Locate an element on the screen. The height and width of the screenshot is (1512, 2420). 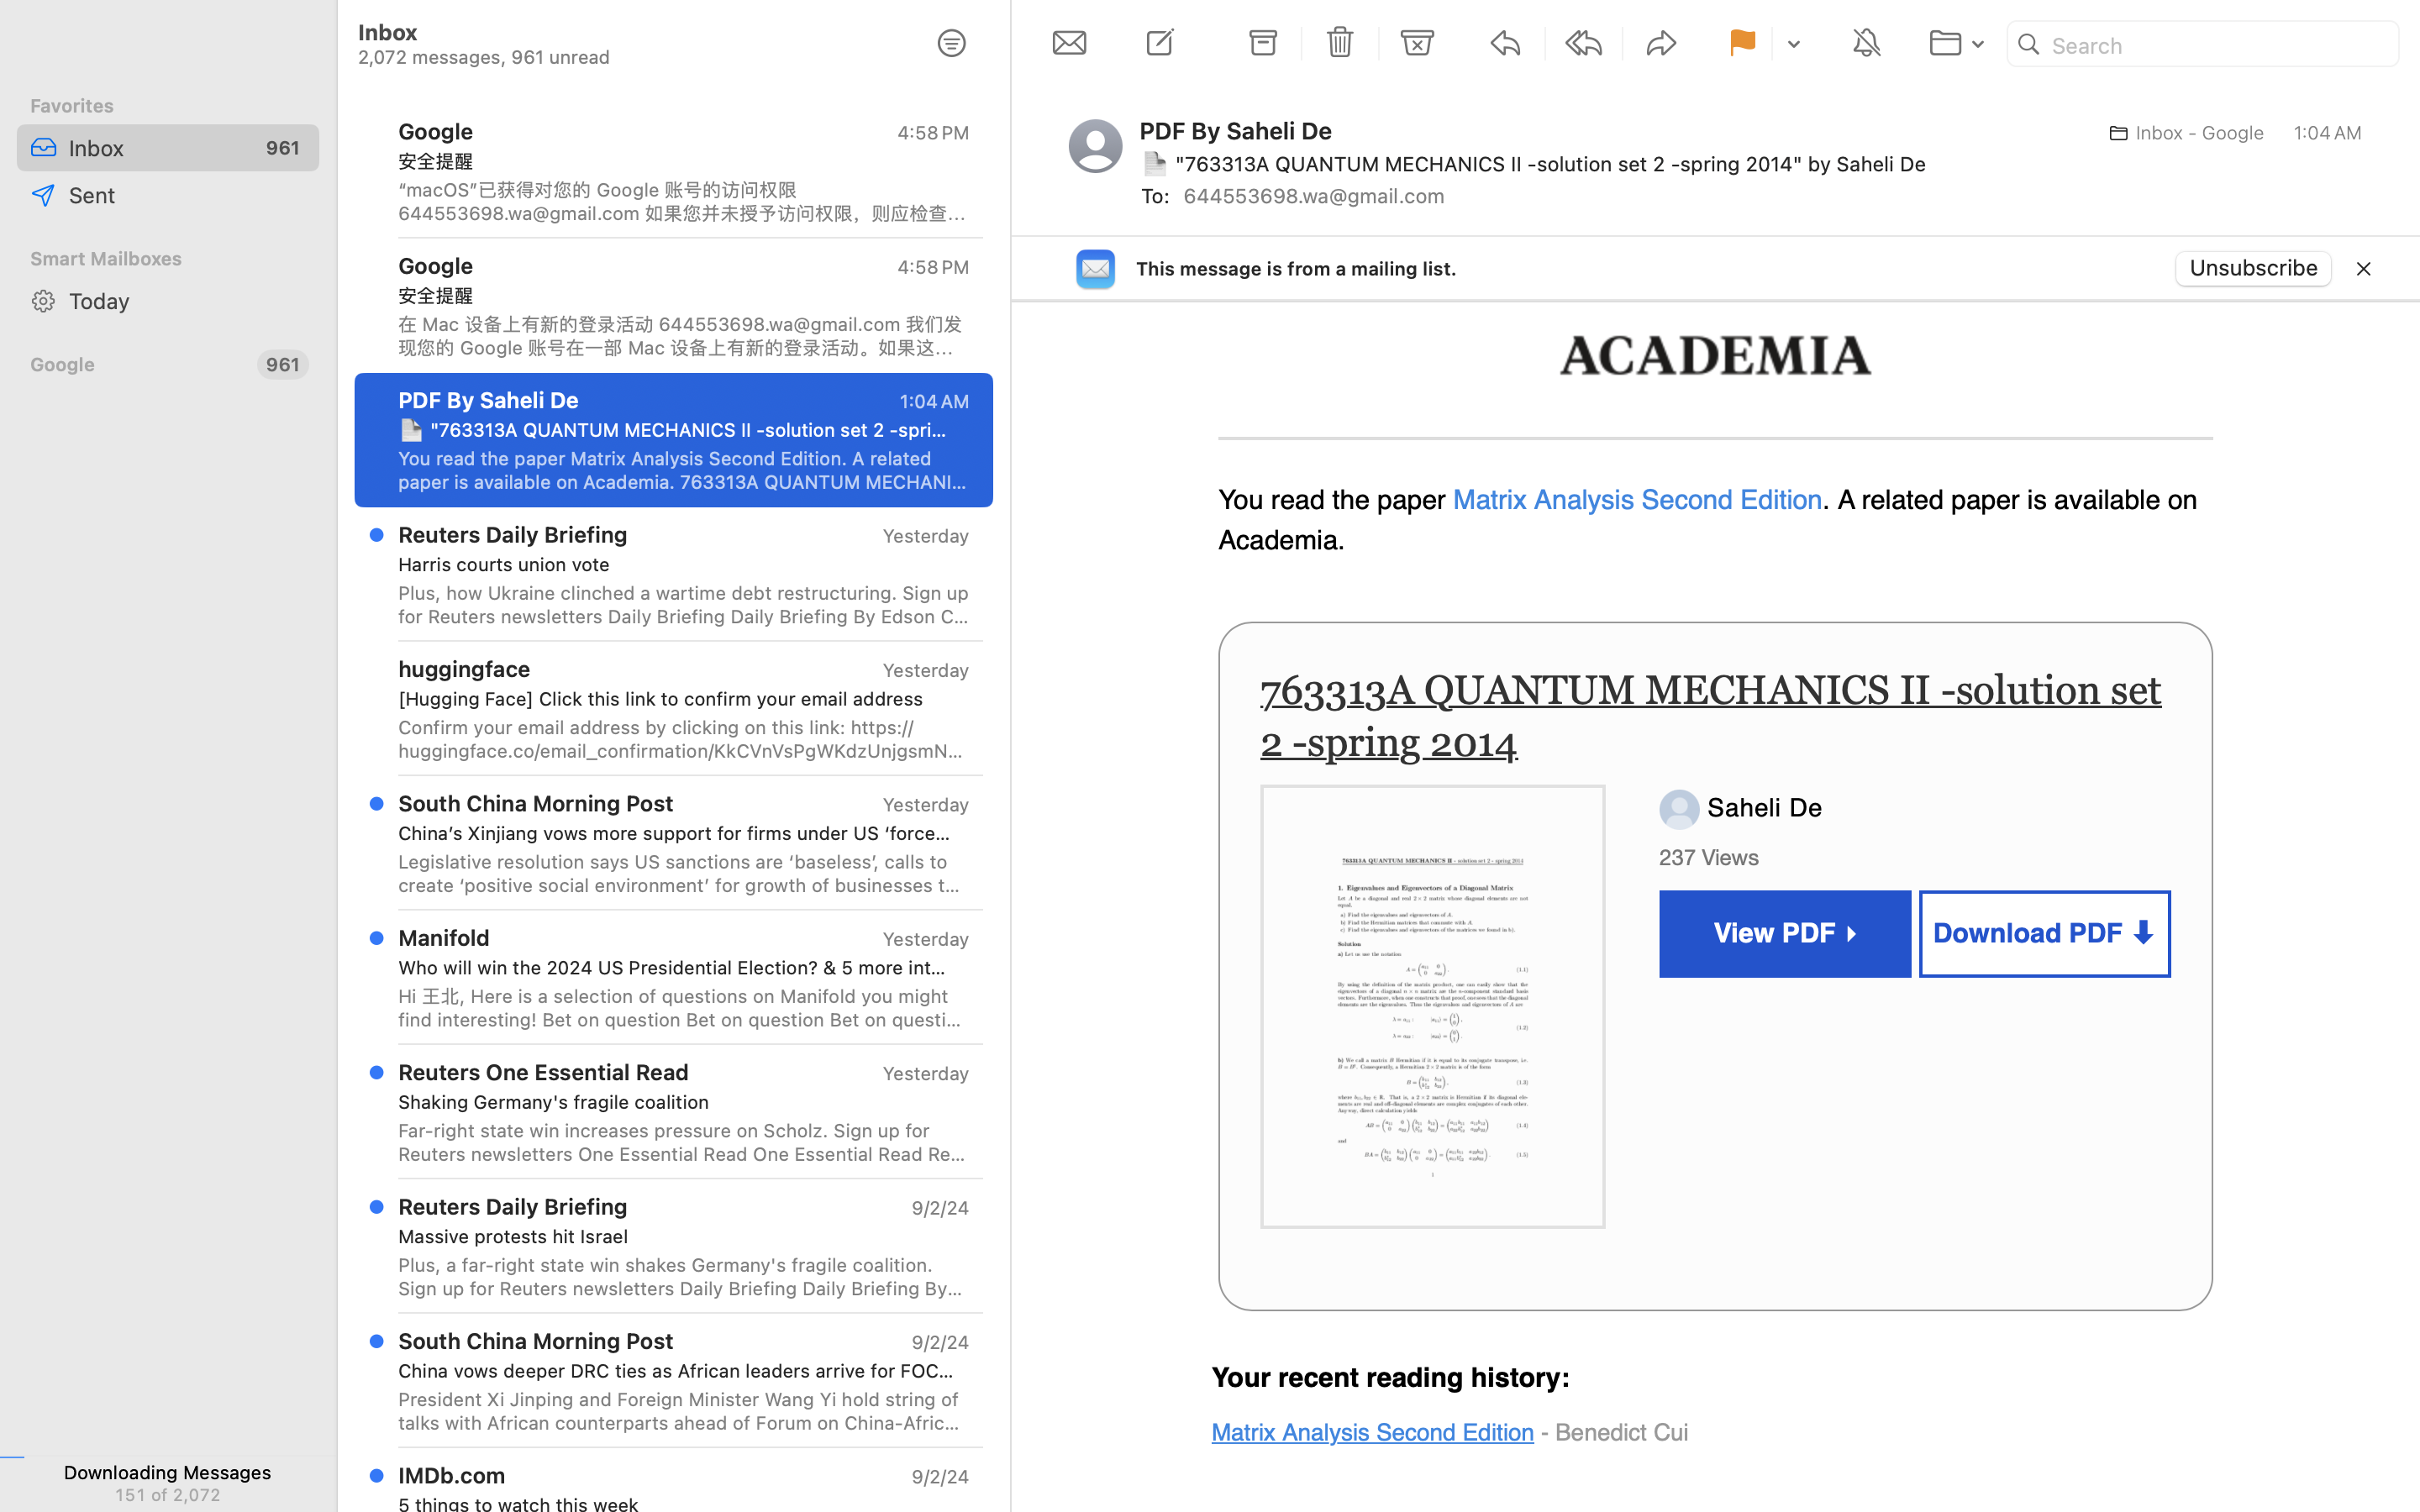
安全提醒 is located at coordinates (677, 161).